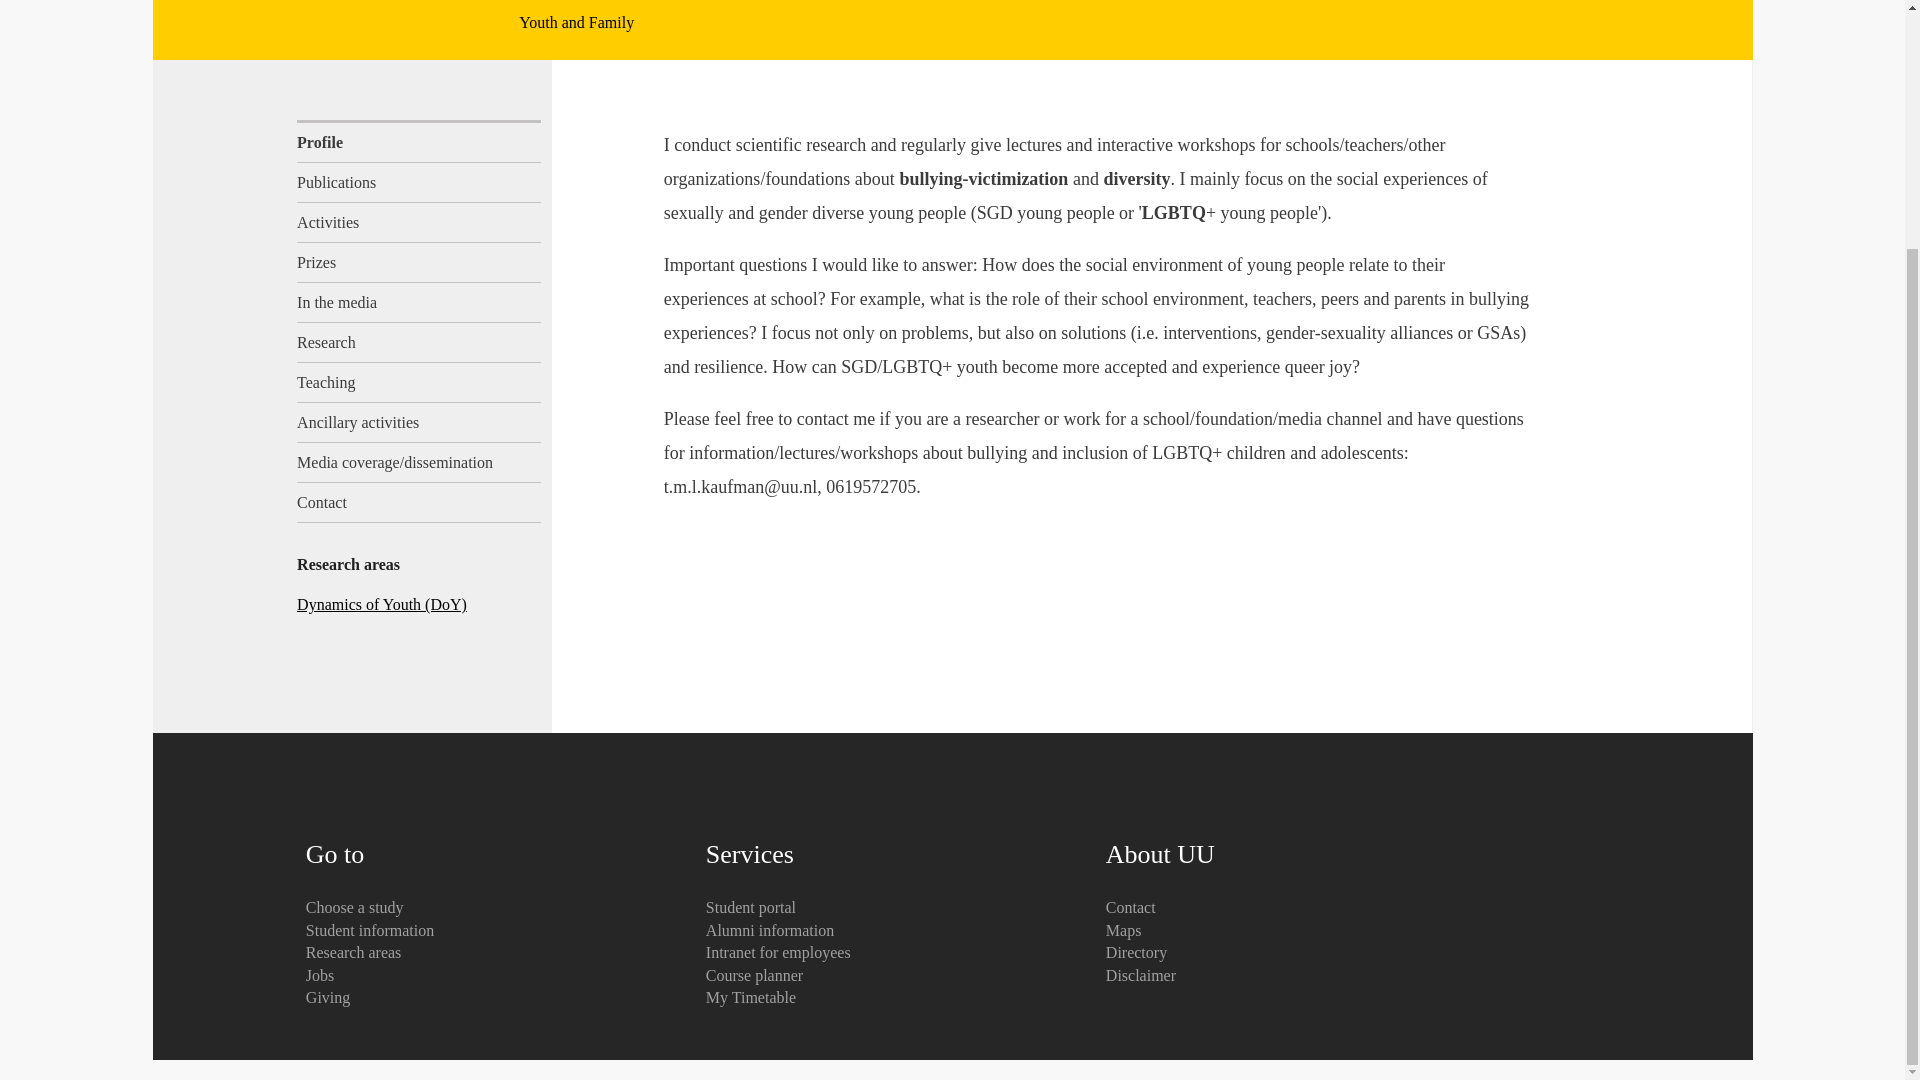 This screenshot has width=1920, height=1080. I want to click on Giving, so click(327, 997).